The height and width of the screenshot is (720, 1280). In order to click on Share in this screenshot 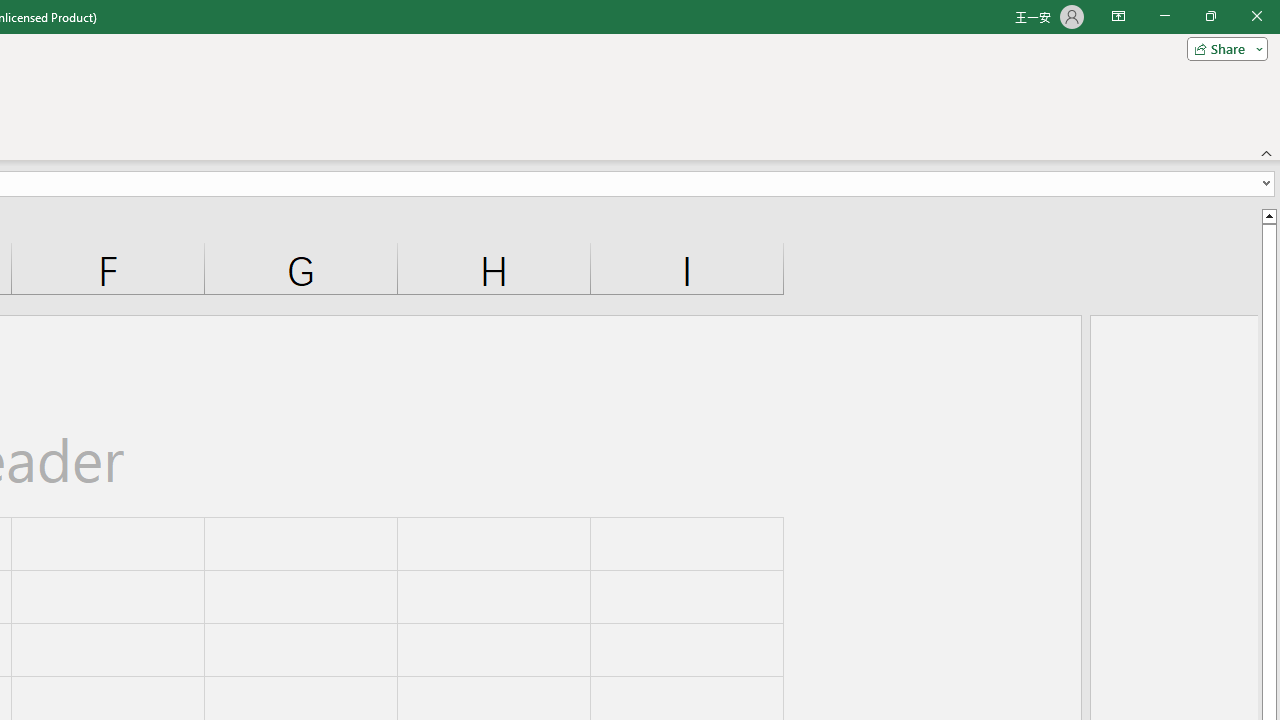, I will do `click(1223, 48)`.